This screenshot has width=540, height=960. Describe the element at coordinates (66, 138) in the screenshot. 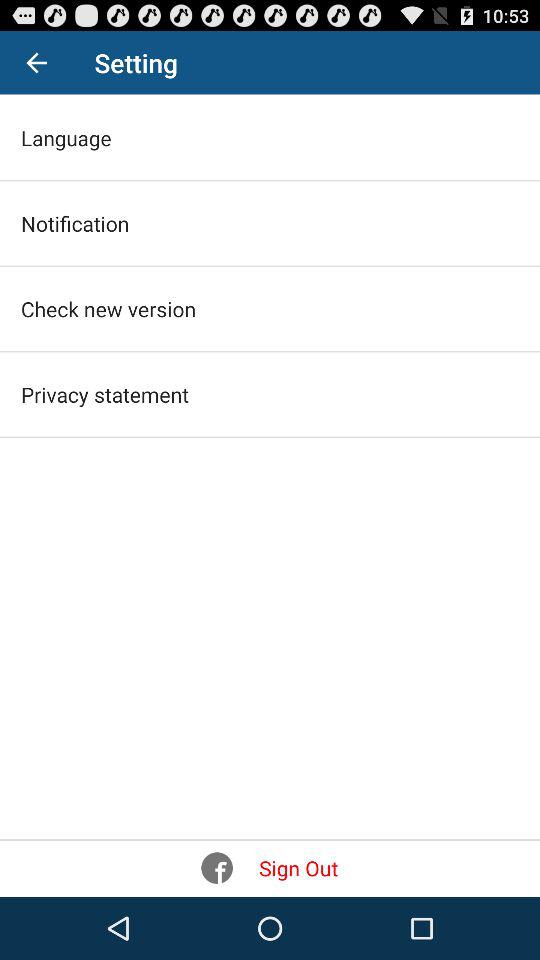

I see `jump to language item` at that location.